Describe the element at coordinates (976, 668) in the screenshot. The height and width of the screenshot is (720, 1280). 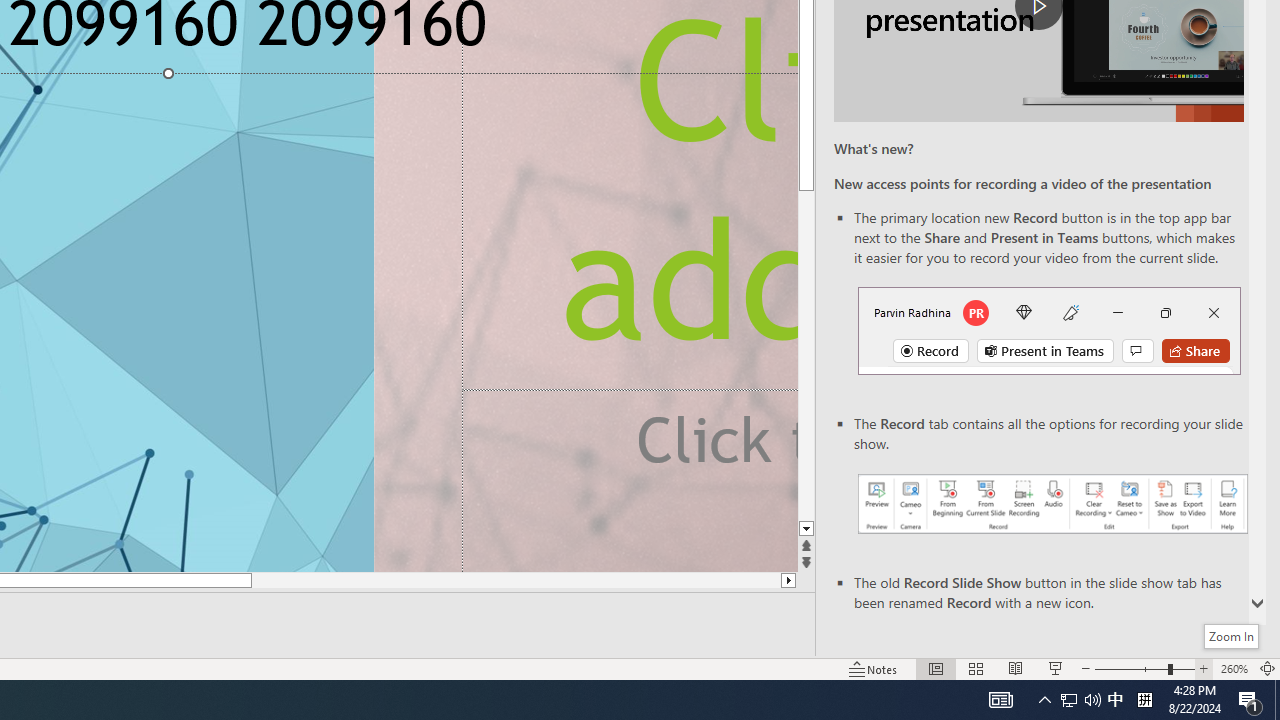
I see `Slide Sorter` at that location.